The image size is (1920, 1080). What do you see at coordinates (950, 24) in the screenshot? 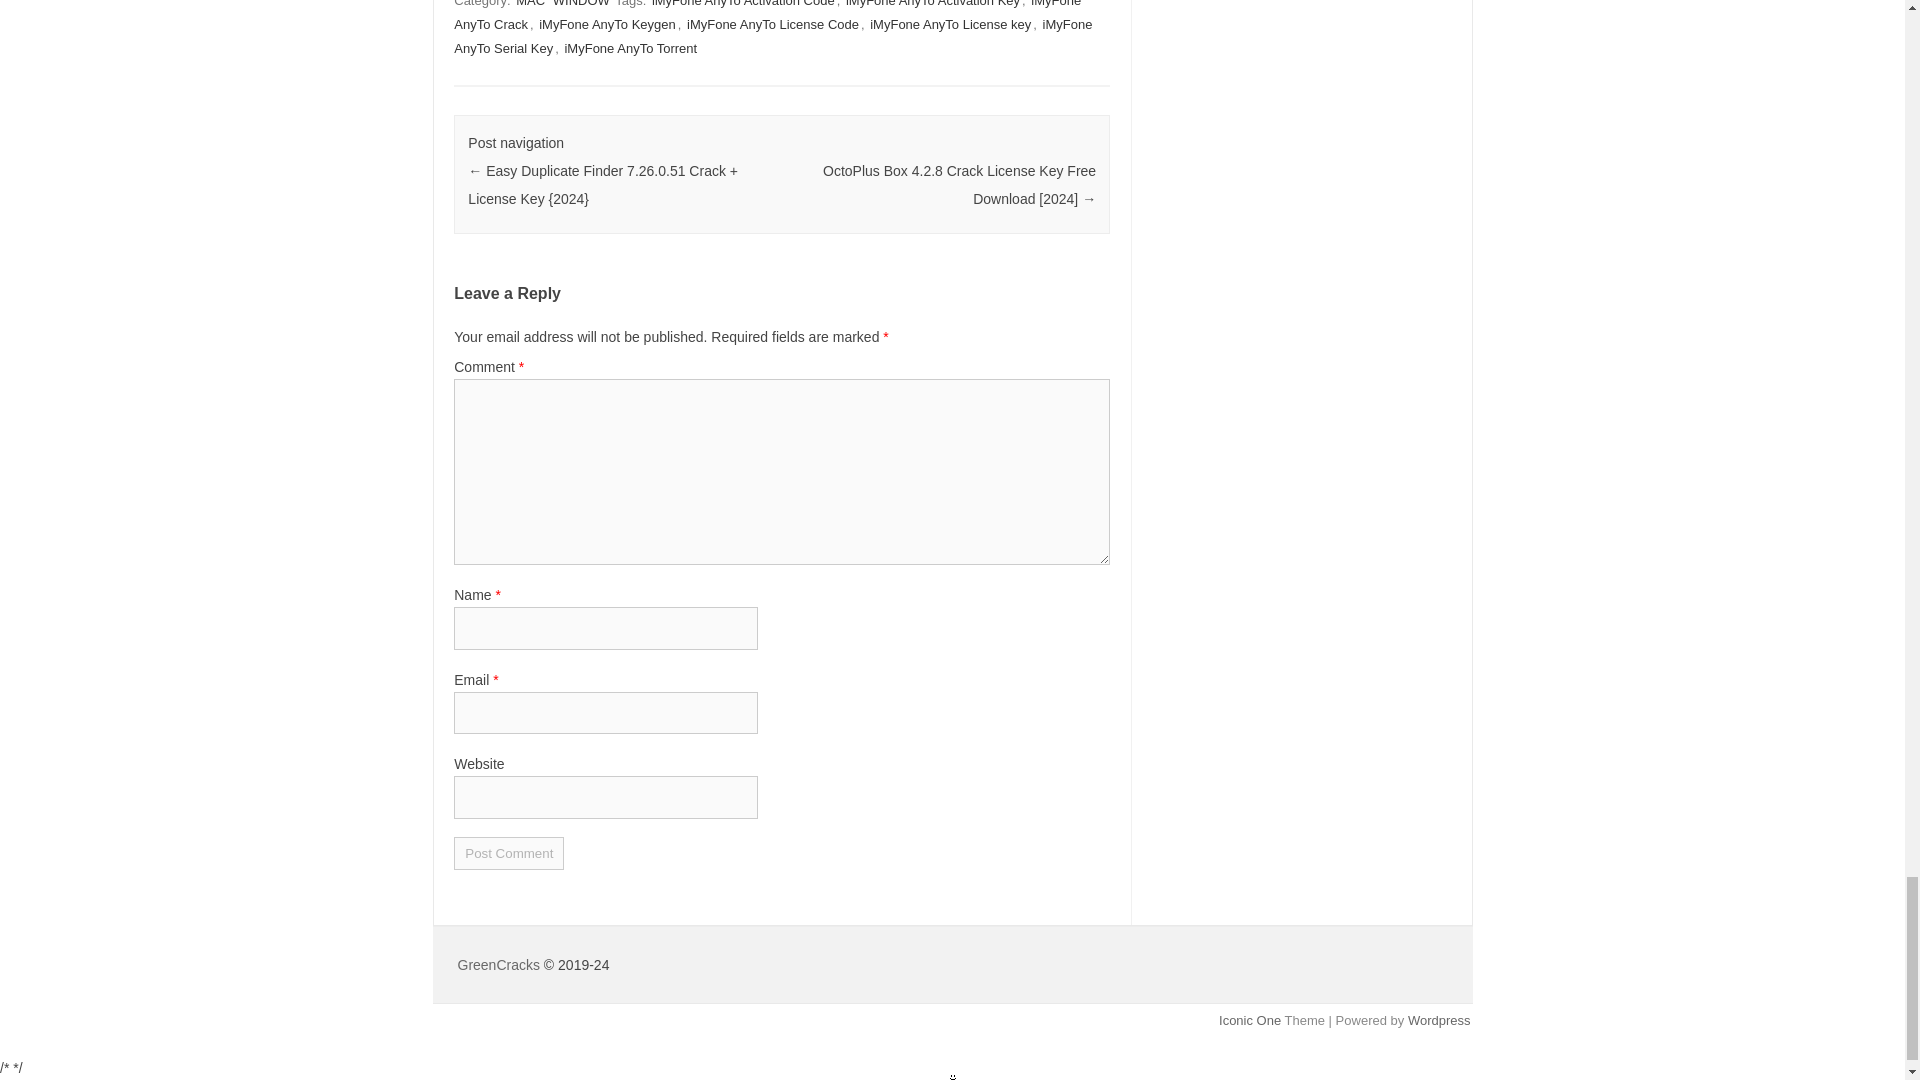
I see `iMyFone AnyTo License key` at bounding box center [950, 24].